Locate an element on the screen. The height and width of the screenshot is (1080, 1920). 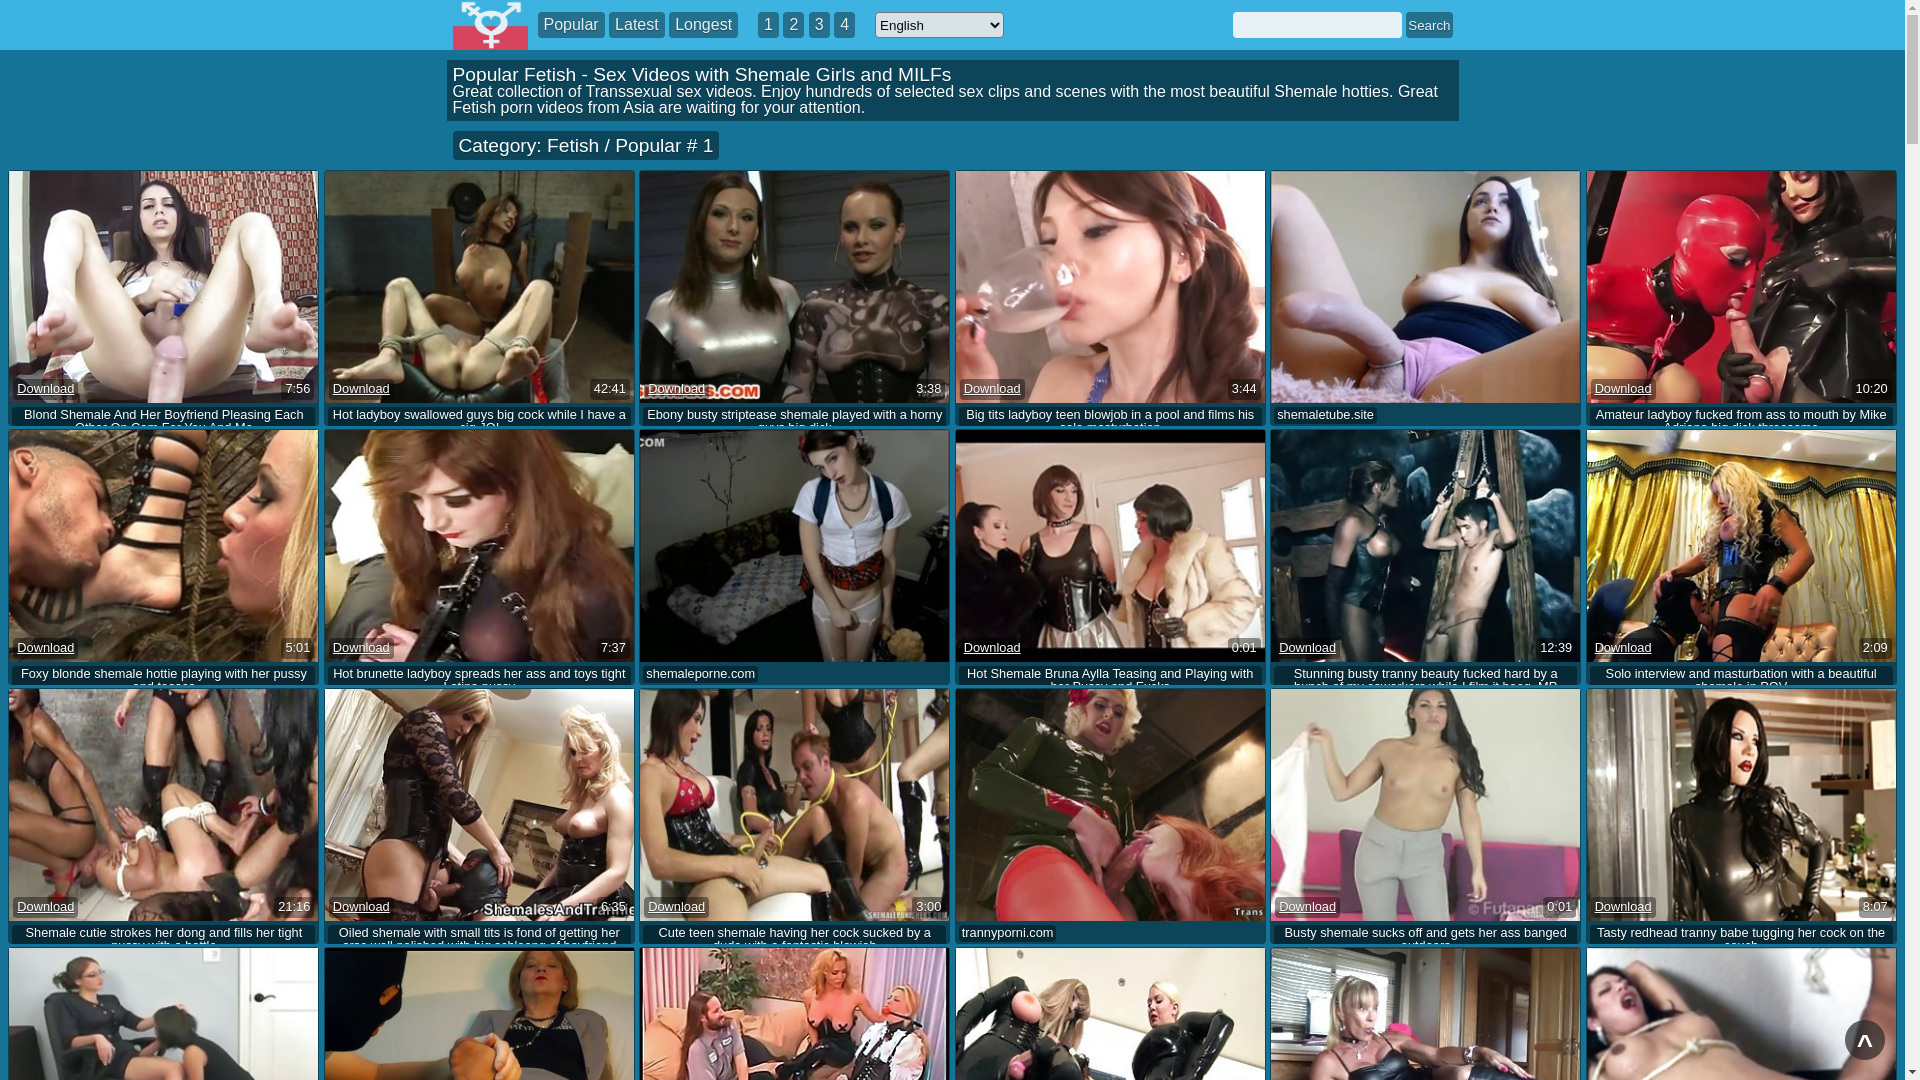
Download is located at coordinates (1308, 648).